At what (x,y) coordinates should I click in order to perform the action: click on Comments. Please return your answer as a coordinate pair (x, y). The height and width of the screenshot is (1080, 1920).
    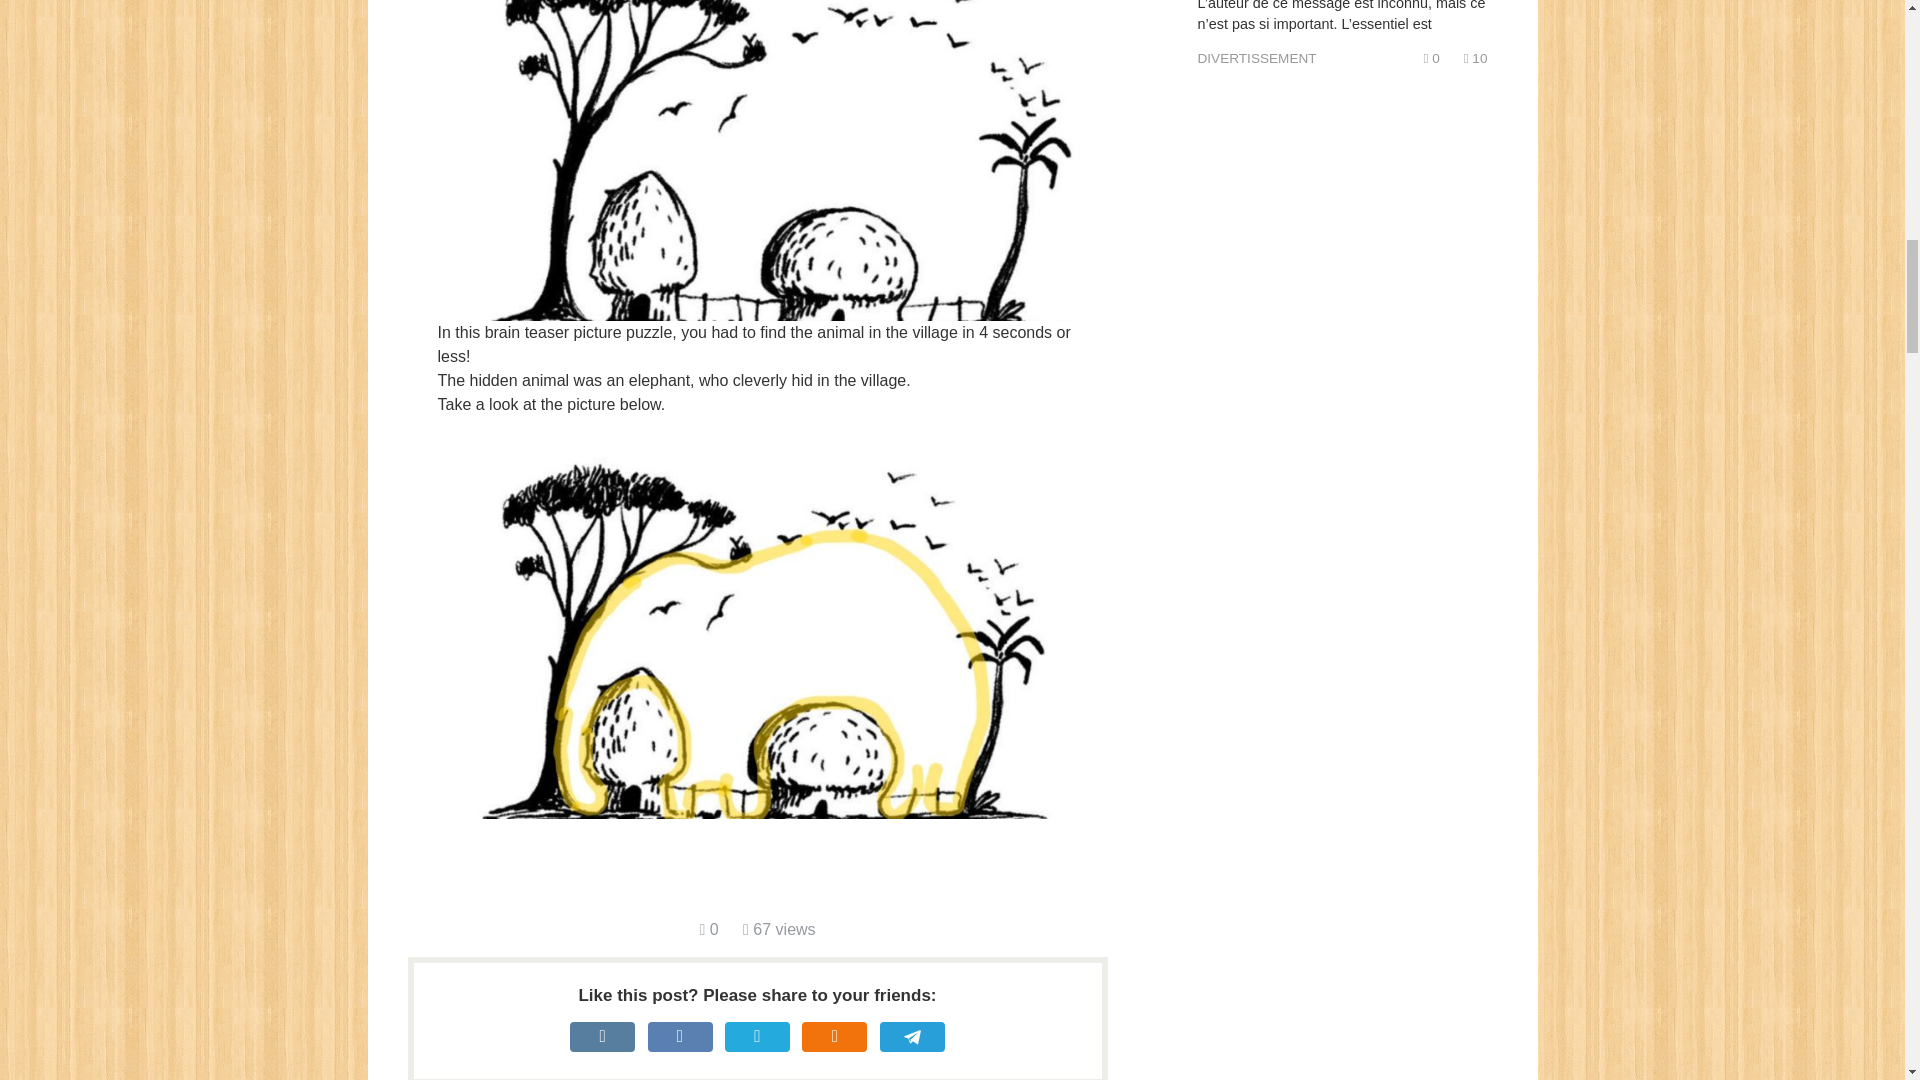
    Looking at the image, I should click on (708, 930).